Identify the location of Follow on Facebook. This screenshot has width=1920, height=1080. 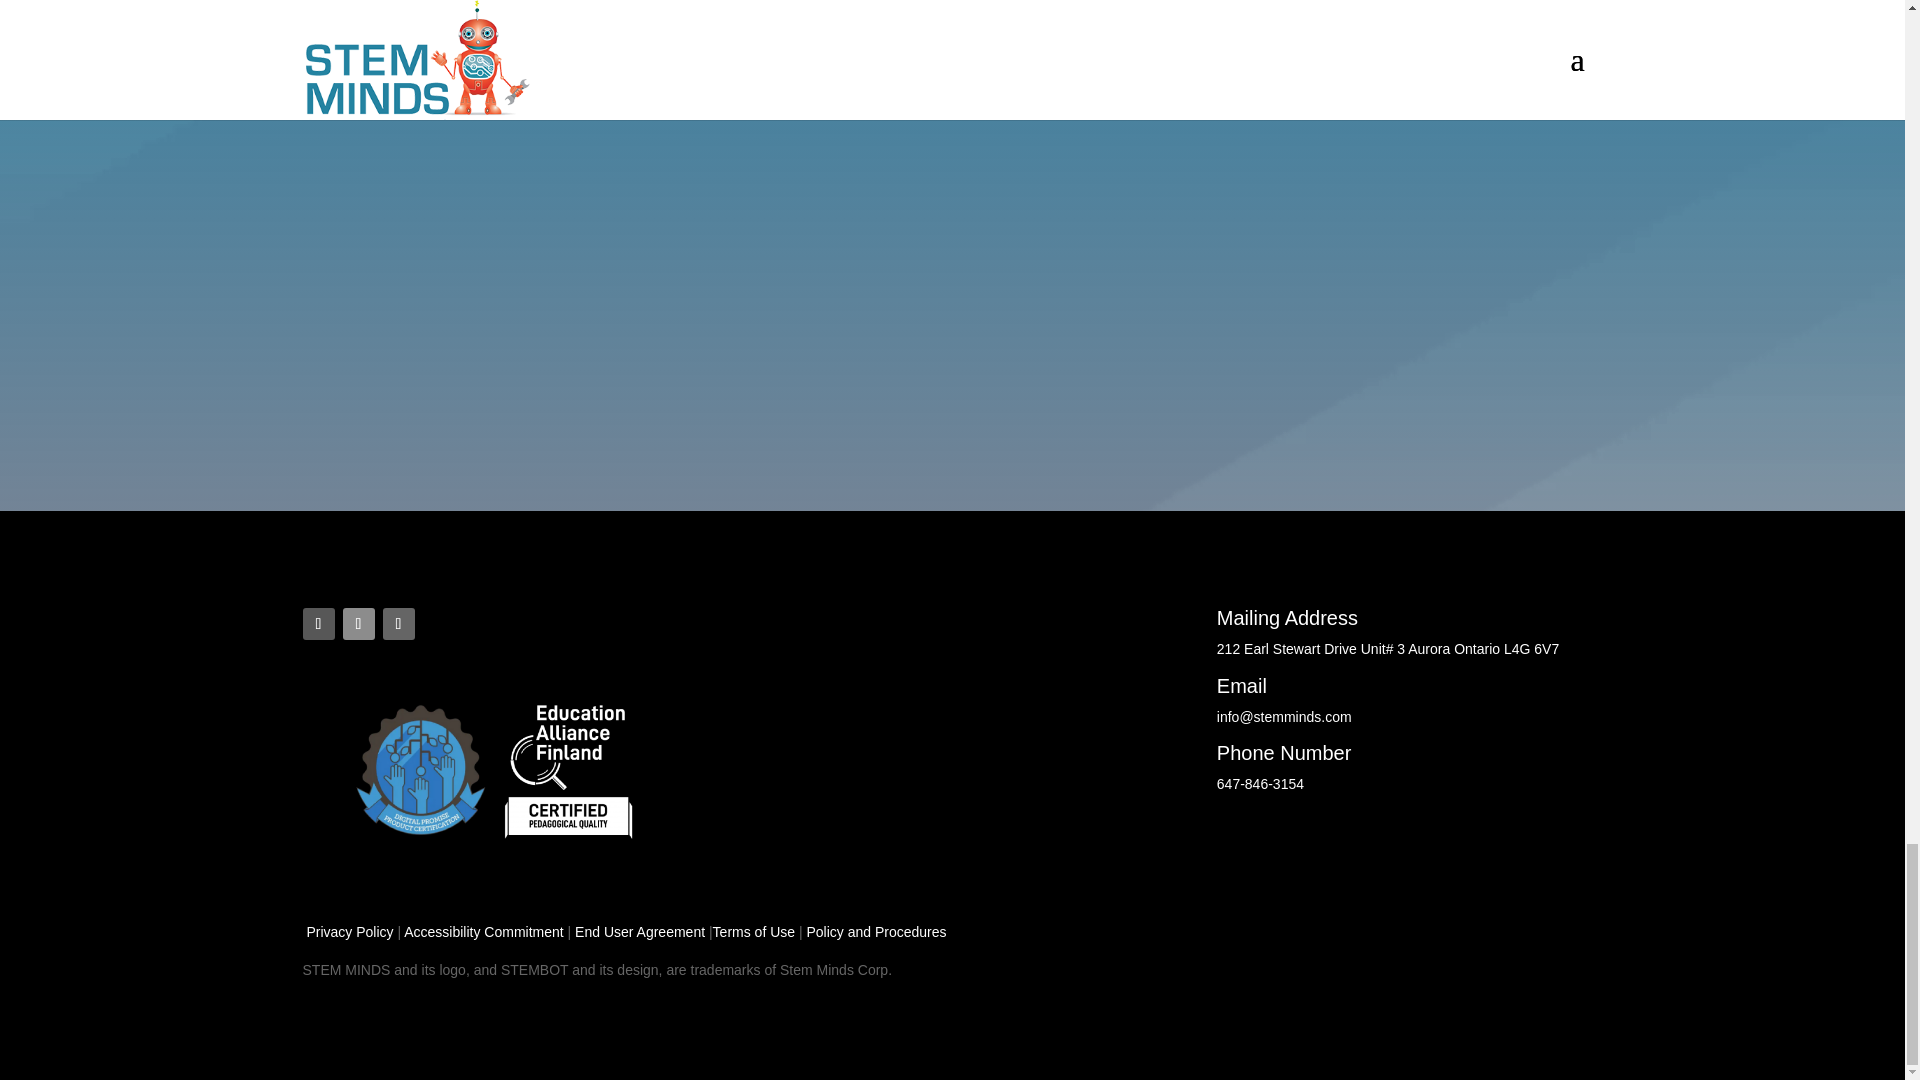
(318, 624).